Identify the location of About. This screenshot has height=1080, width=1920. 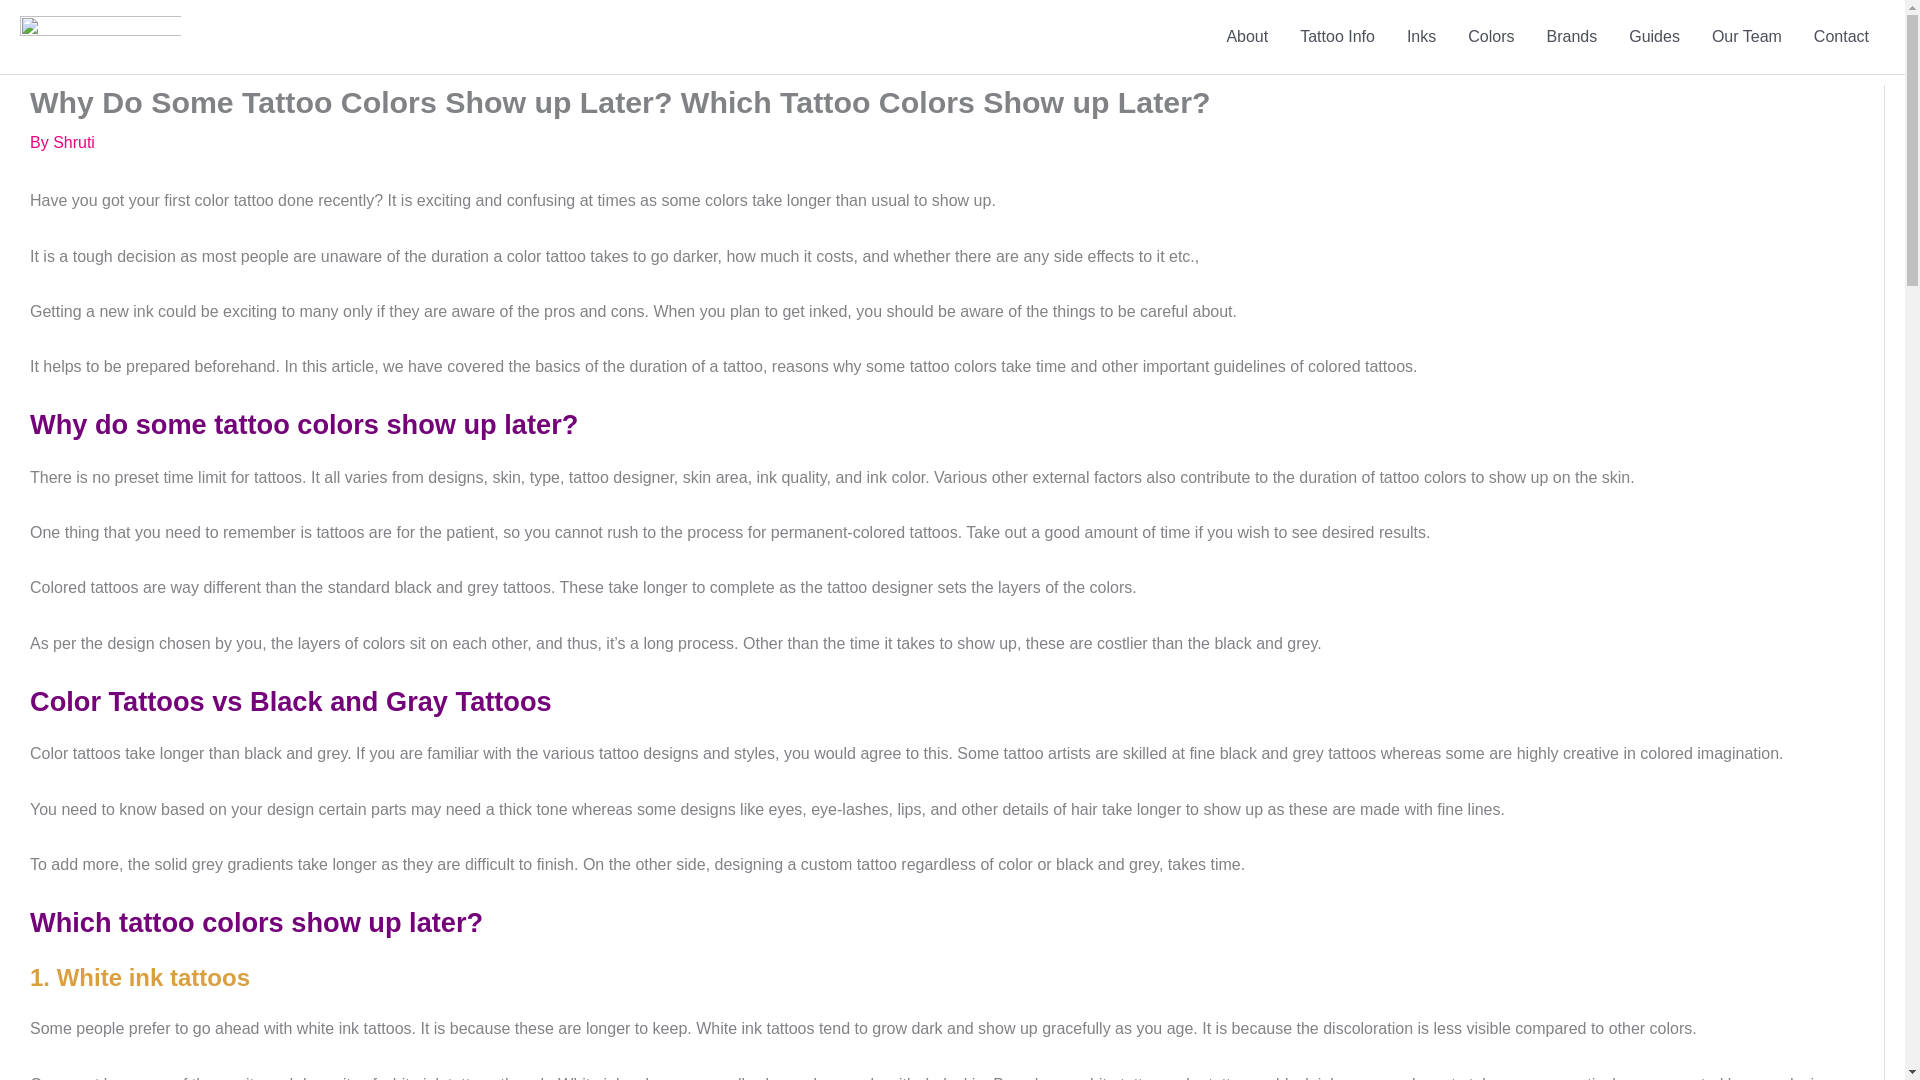
(1246, 37).